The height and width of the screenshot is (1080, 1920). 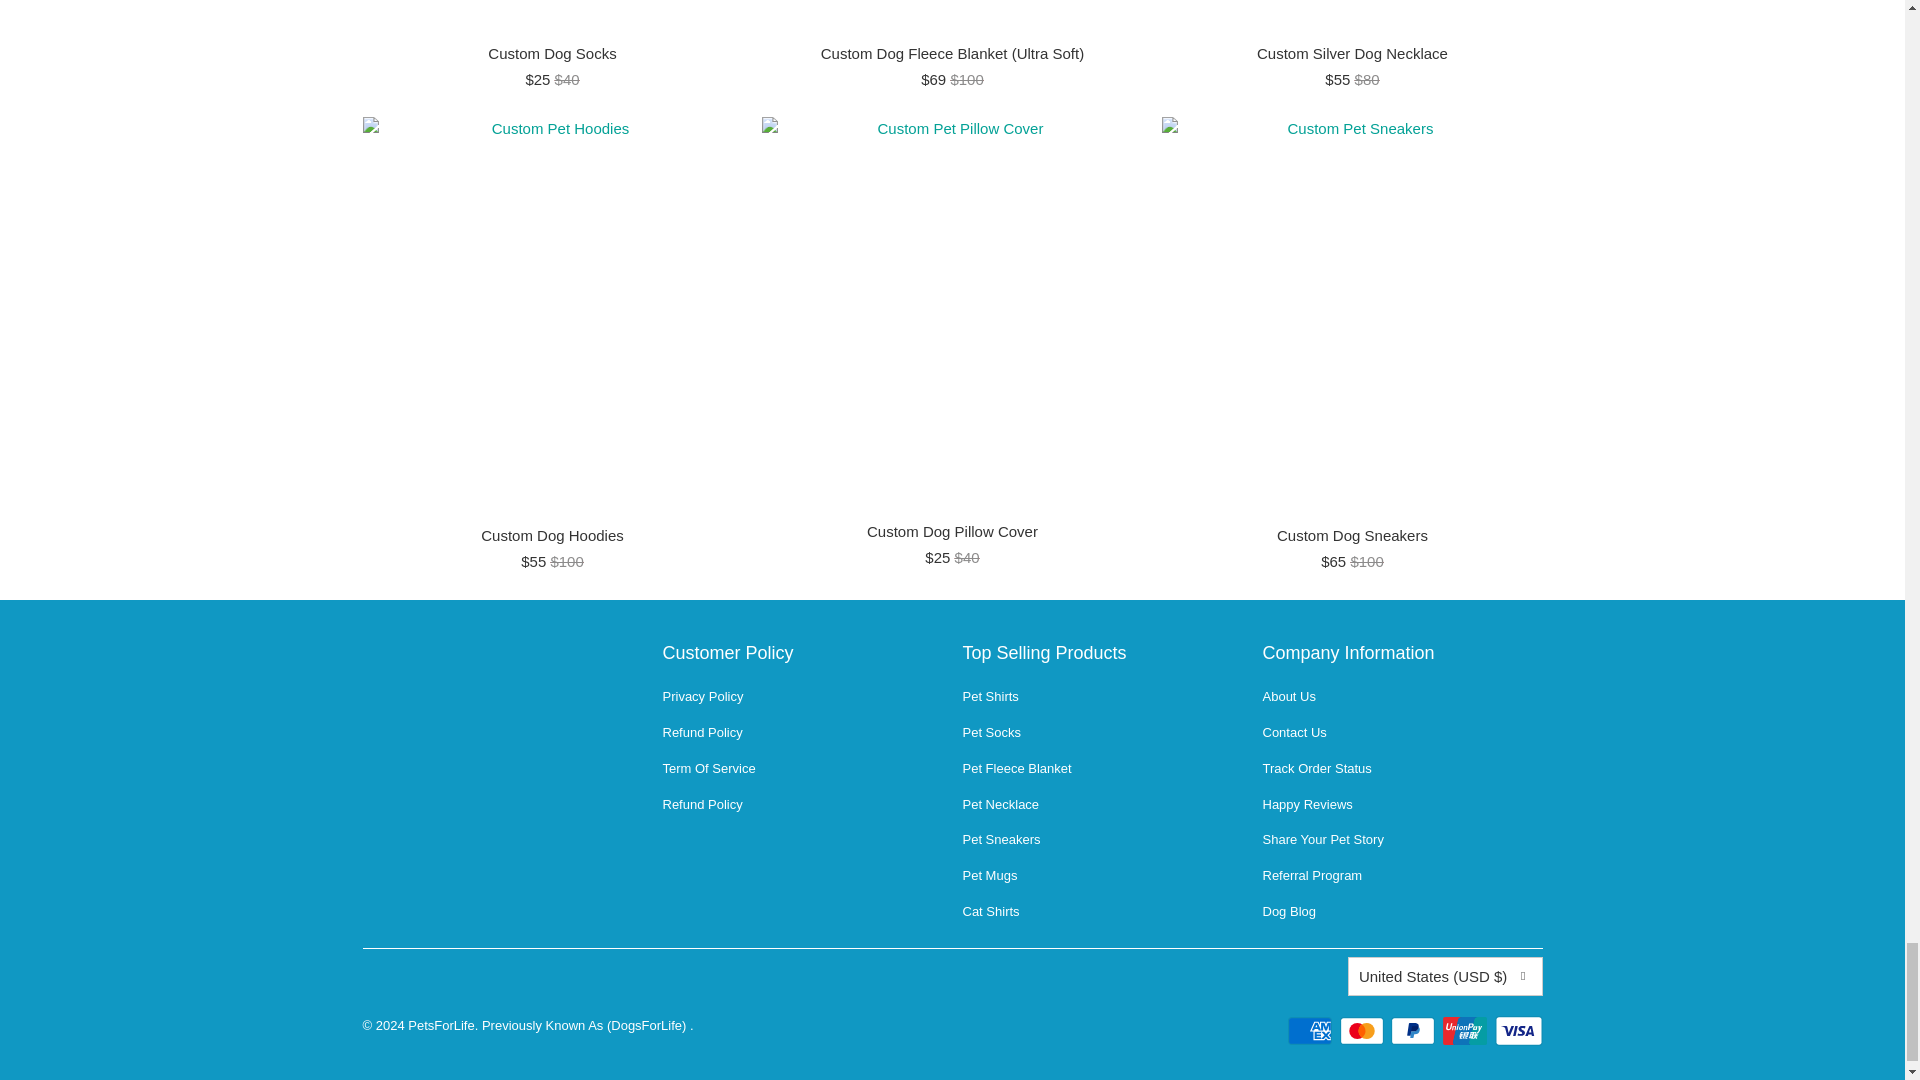 What do you see at coordinates (1517, 1031) in the screenshot?
I see `Visa` at bounding box center [1517, 1031].